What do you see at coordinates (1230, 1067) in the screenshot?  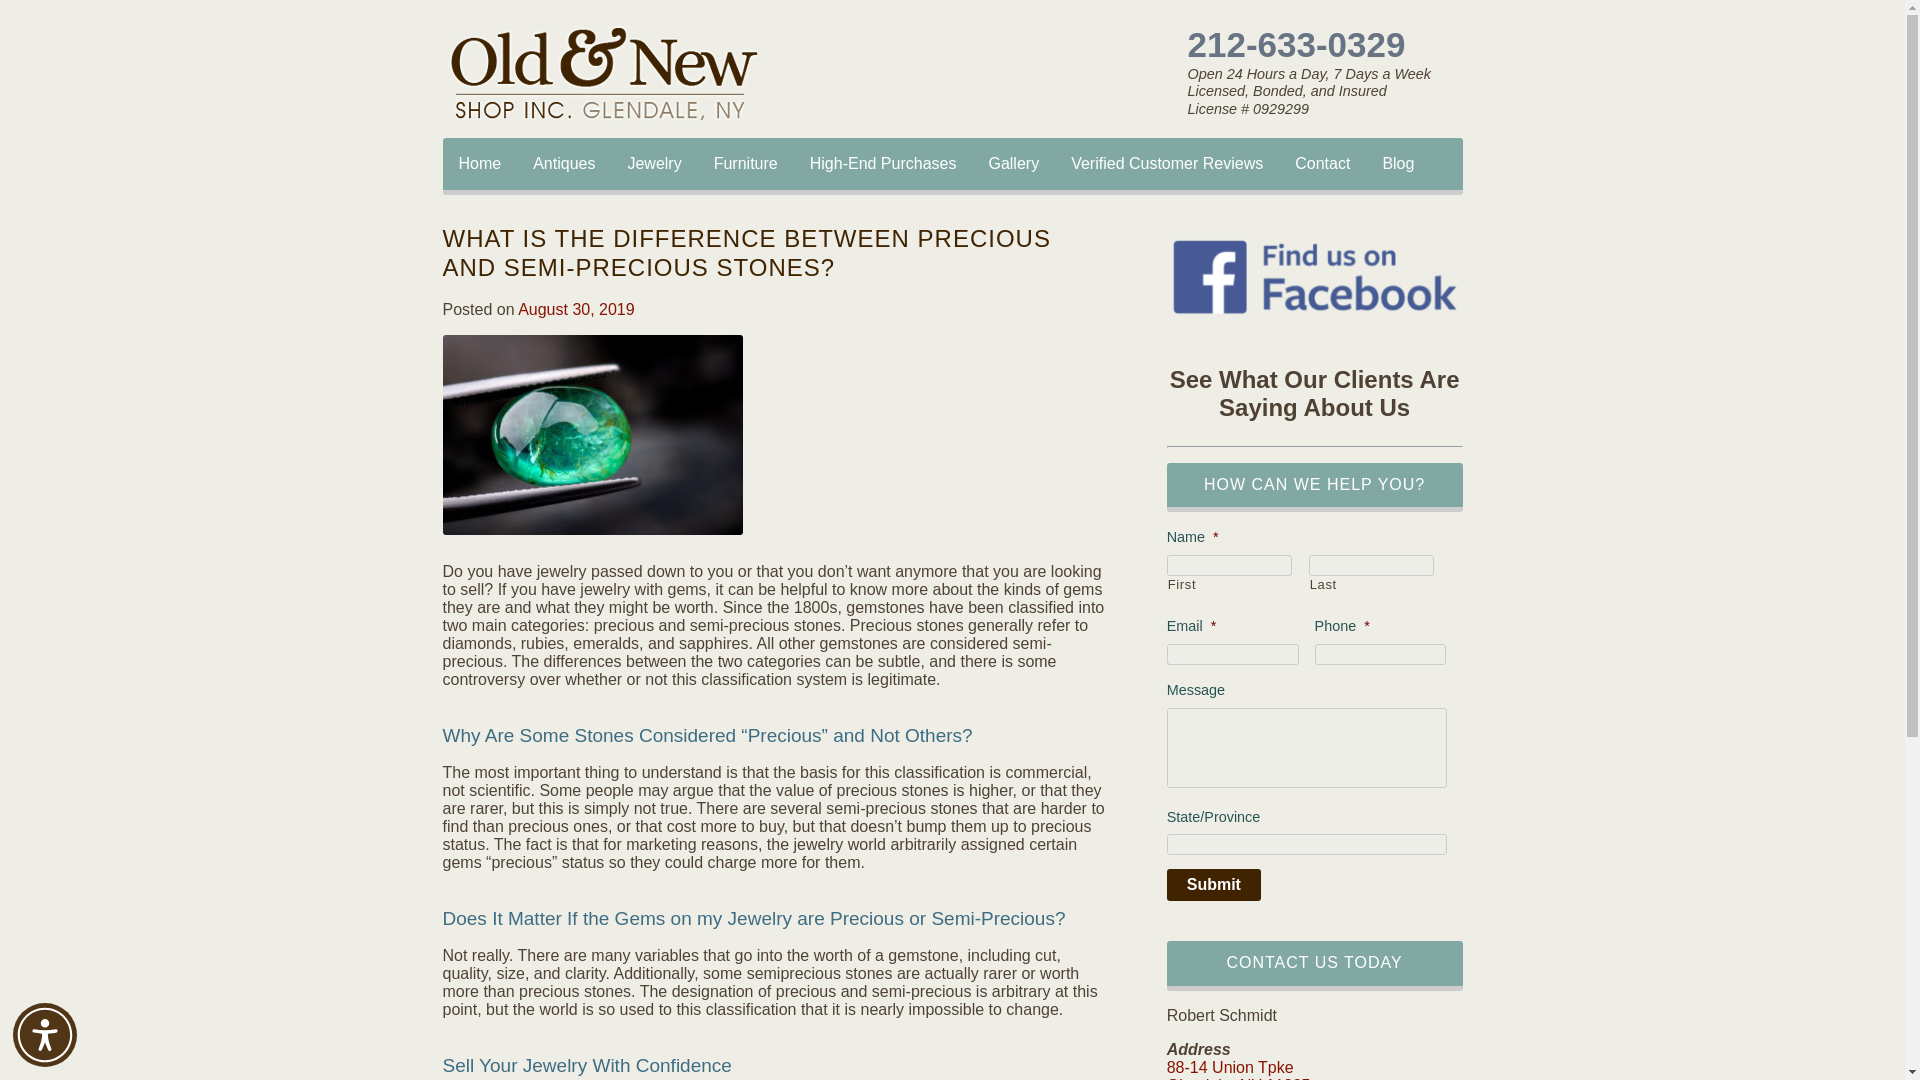 I see `88-14 Union Tpke` at bounding box center [1230, 1067].